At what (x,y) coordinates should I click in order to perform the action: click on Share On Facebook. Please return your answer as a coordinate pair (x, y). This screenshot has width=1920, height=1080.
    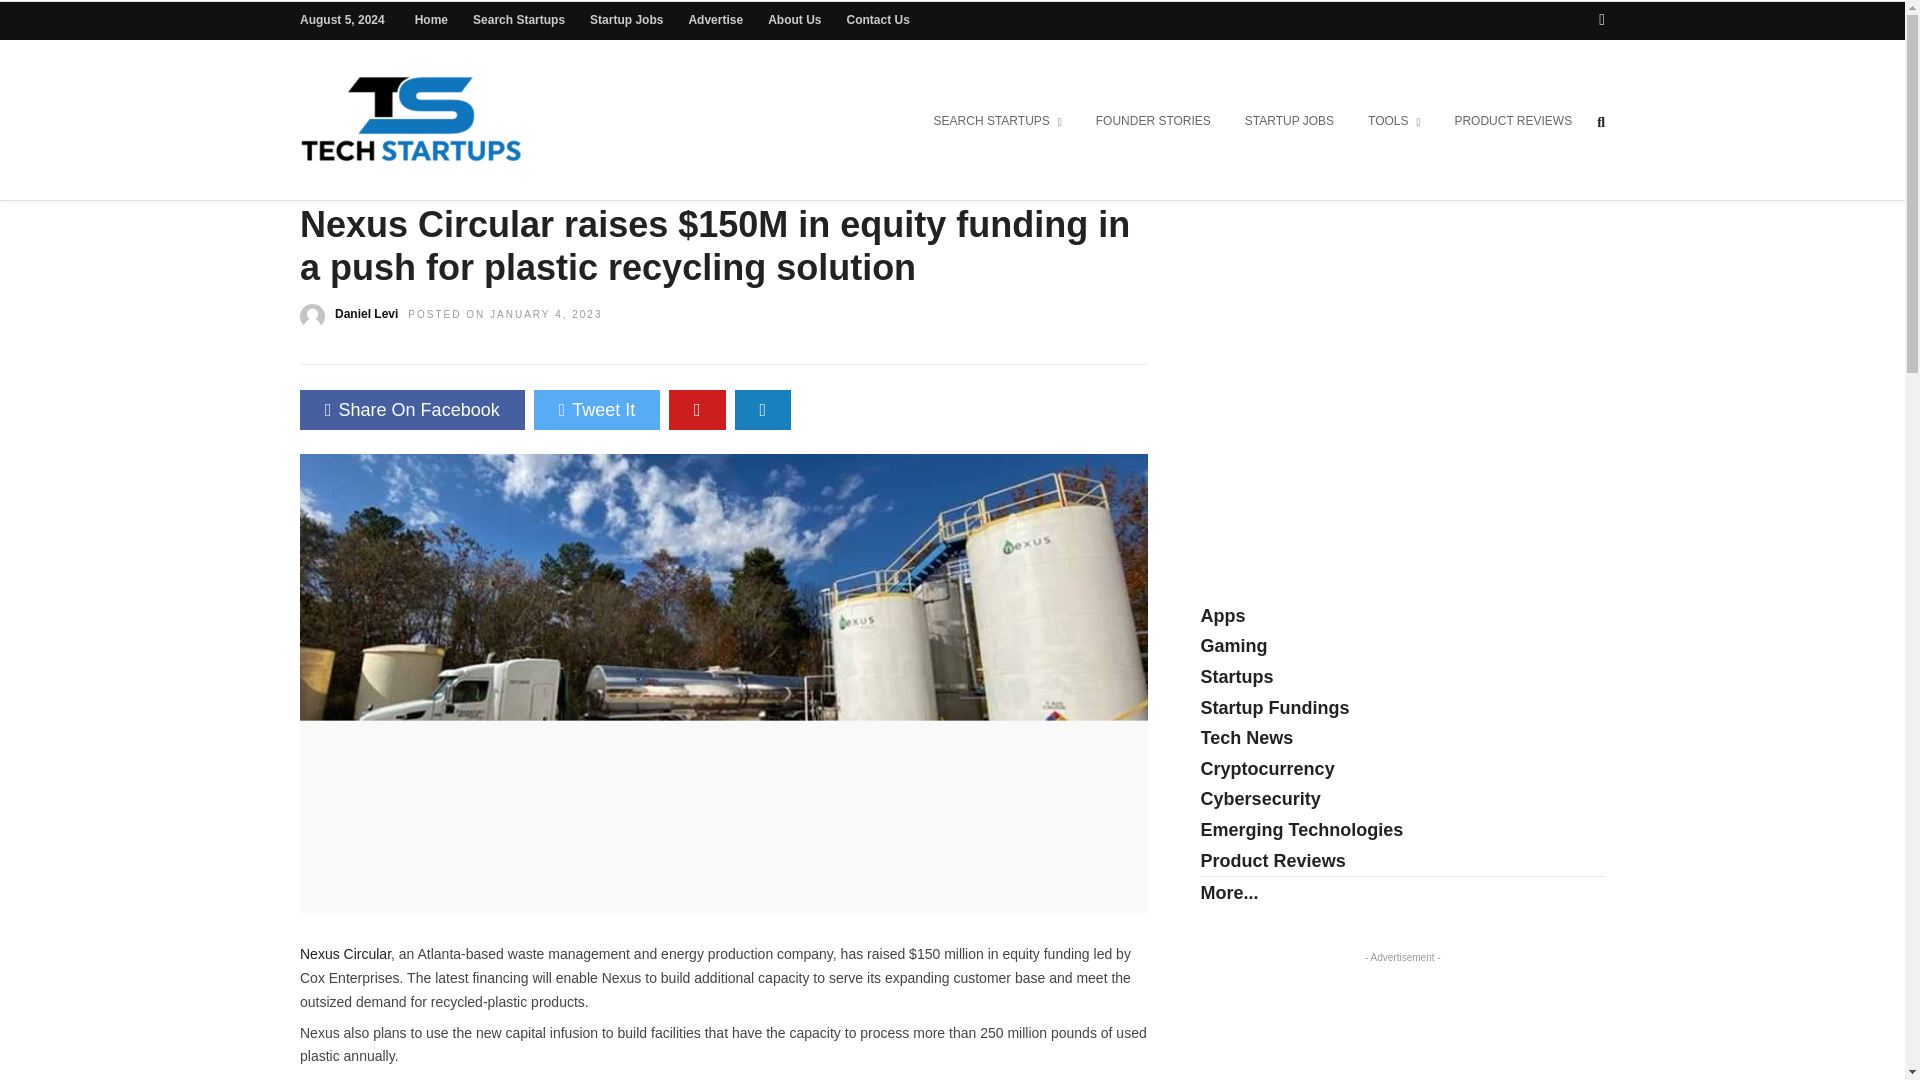
    Looking at the image, I should click on (412, 409).